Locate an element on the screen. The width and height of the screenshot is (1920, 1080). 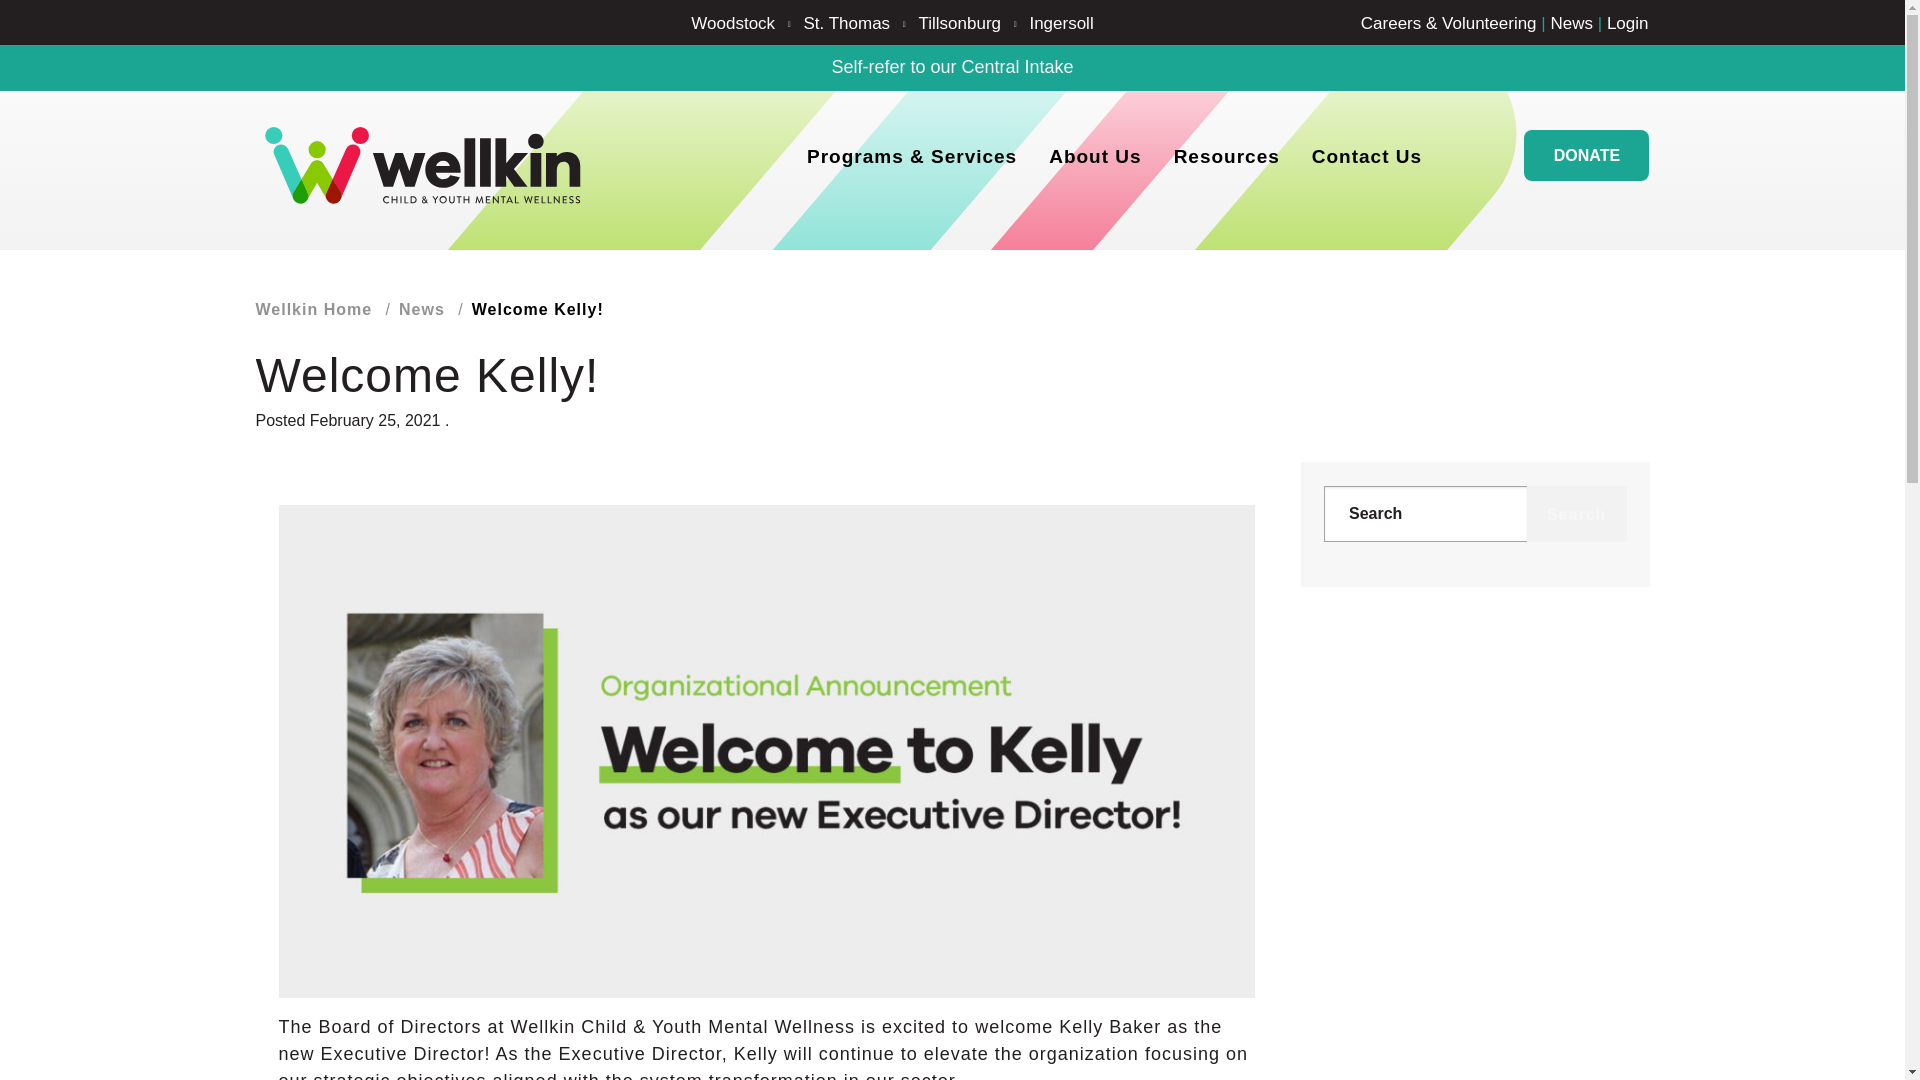
Wellkin Home is located at coordinates (314, 312).